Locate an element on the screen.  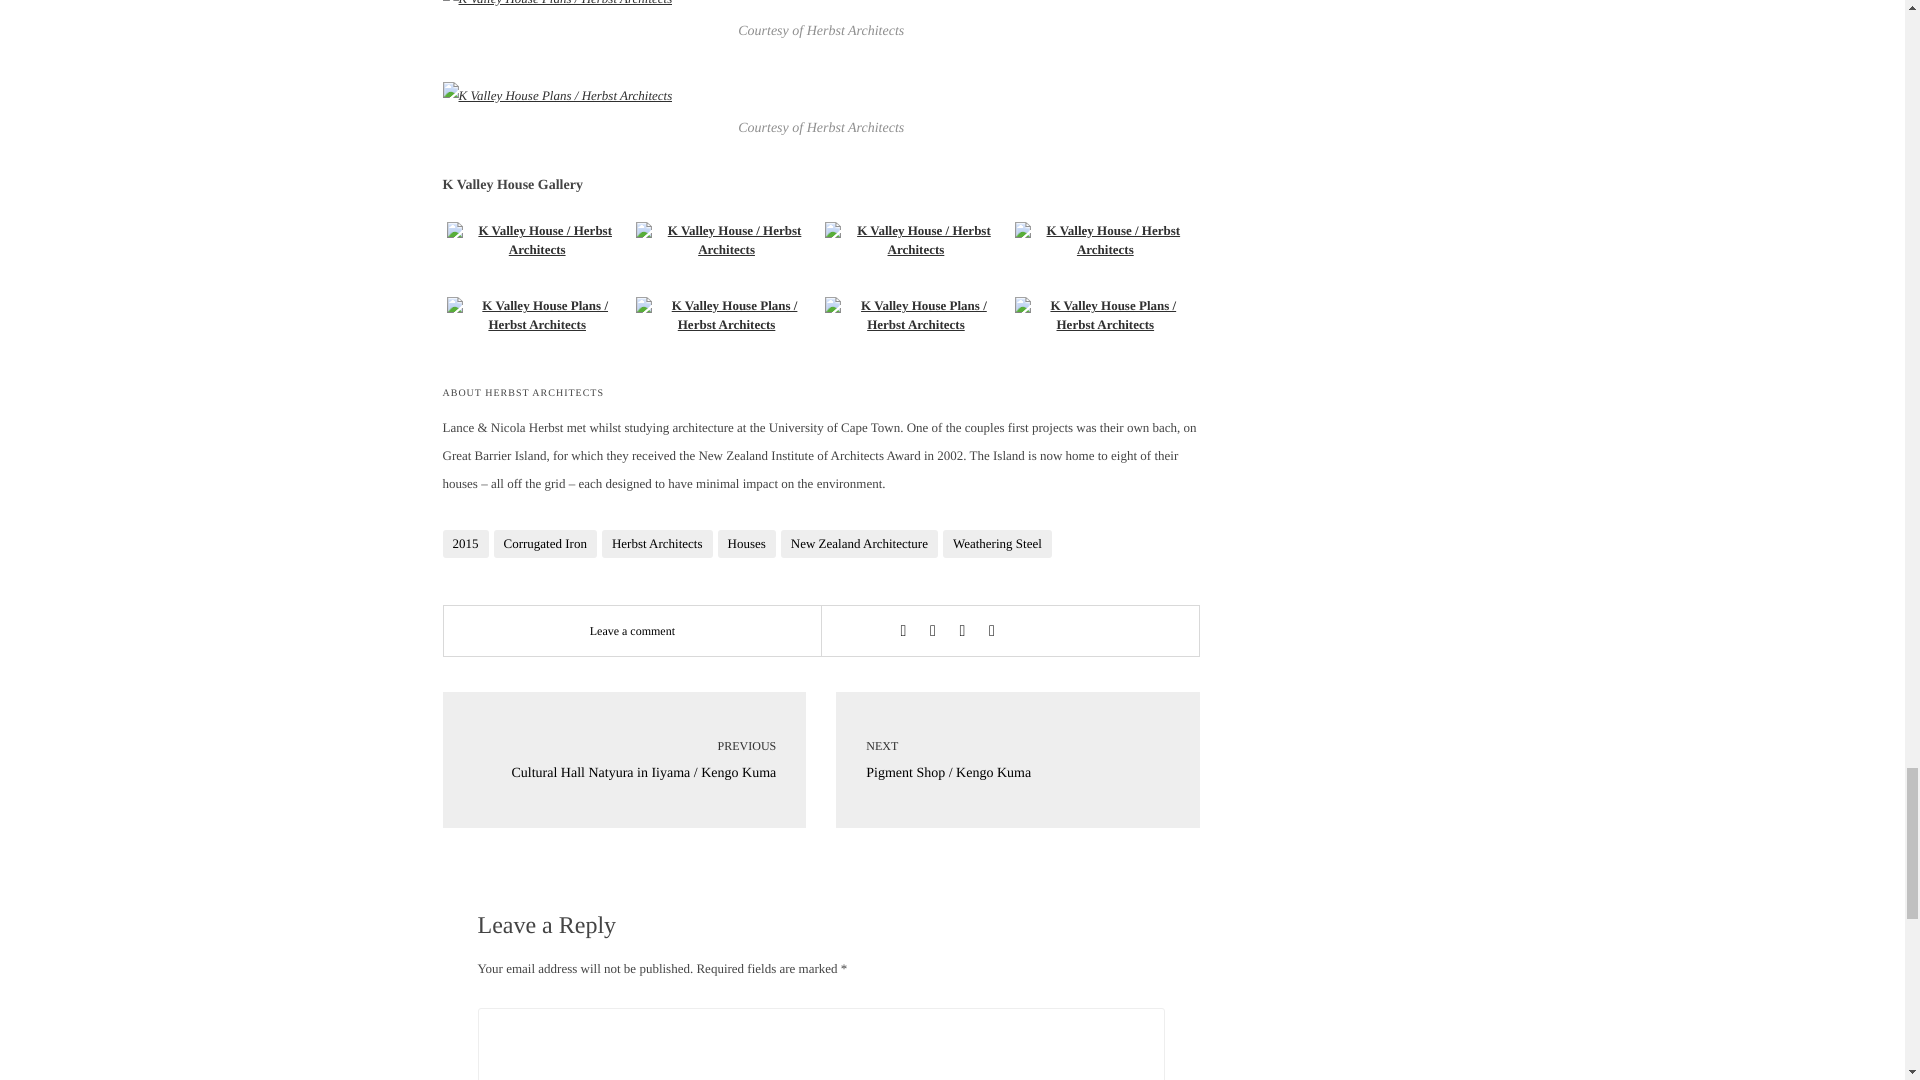
Share with Google Plus is located at coordinates (962, 631).